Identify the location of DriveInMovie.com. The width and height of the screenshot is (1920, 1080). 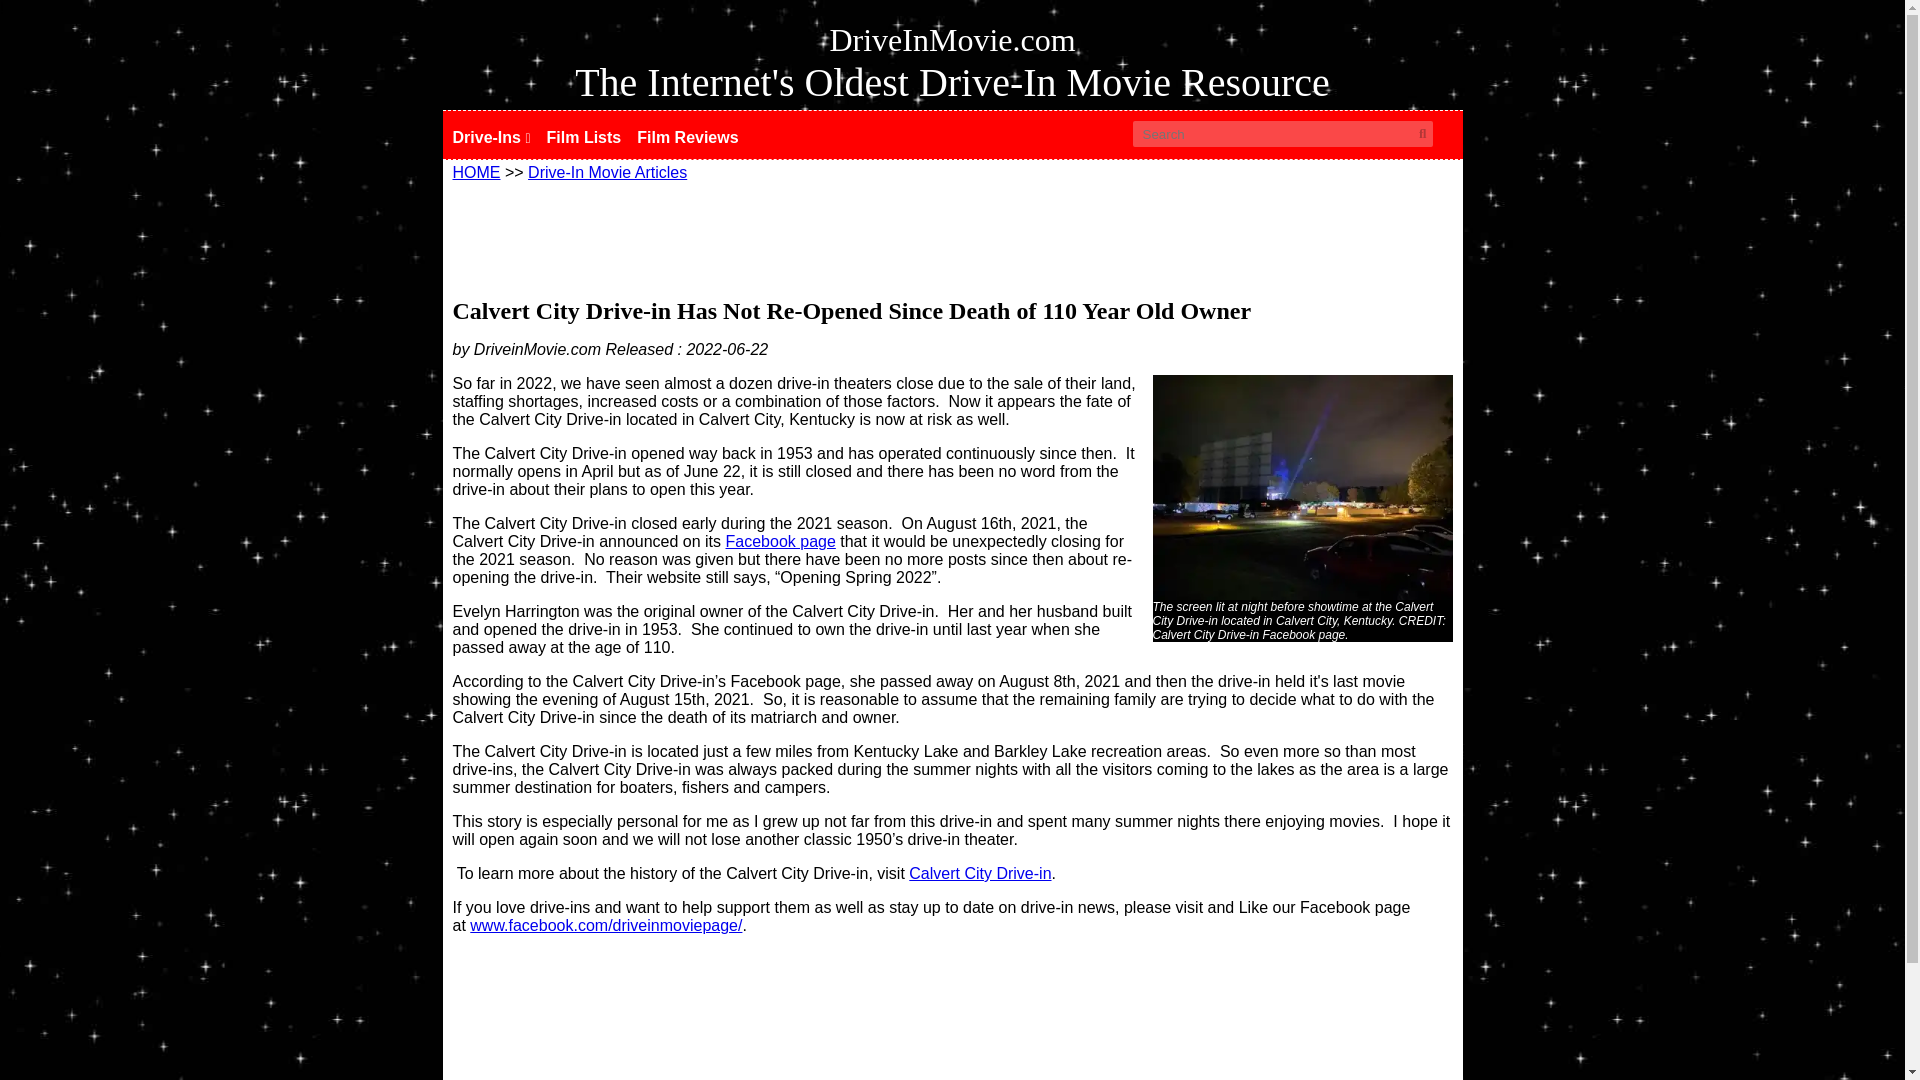
(952, 40).